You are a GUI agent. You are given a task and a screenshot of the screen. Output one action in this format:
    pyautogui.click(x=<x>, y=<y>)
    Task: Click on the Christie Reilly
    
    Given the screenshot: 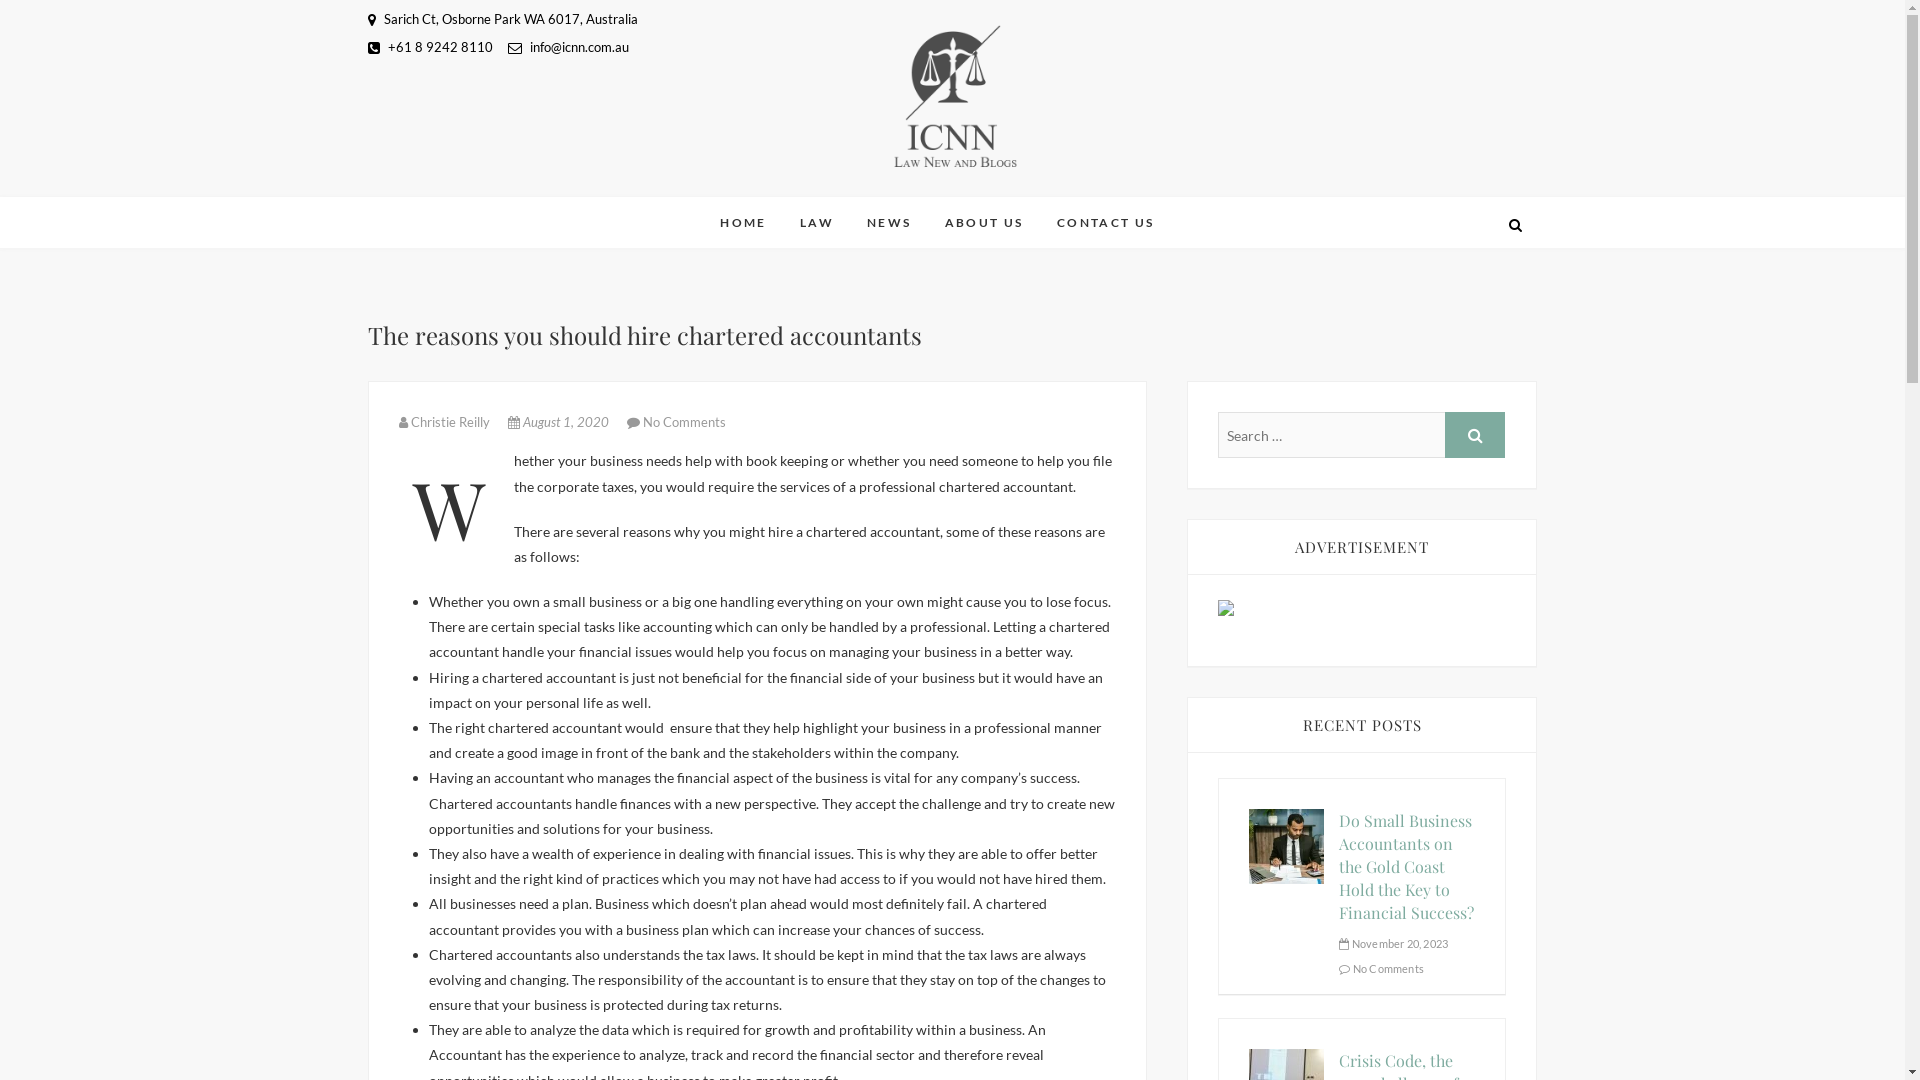 What is the action you would take?
    pyautogui.click(x=444, y=422)
    